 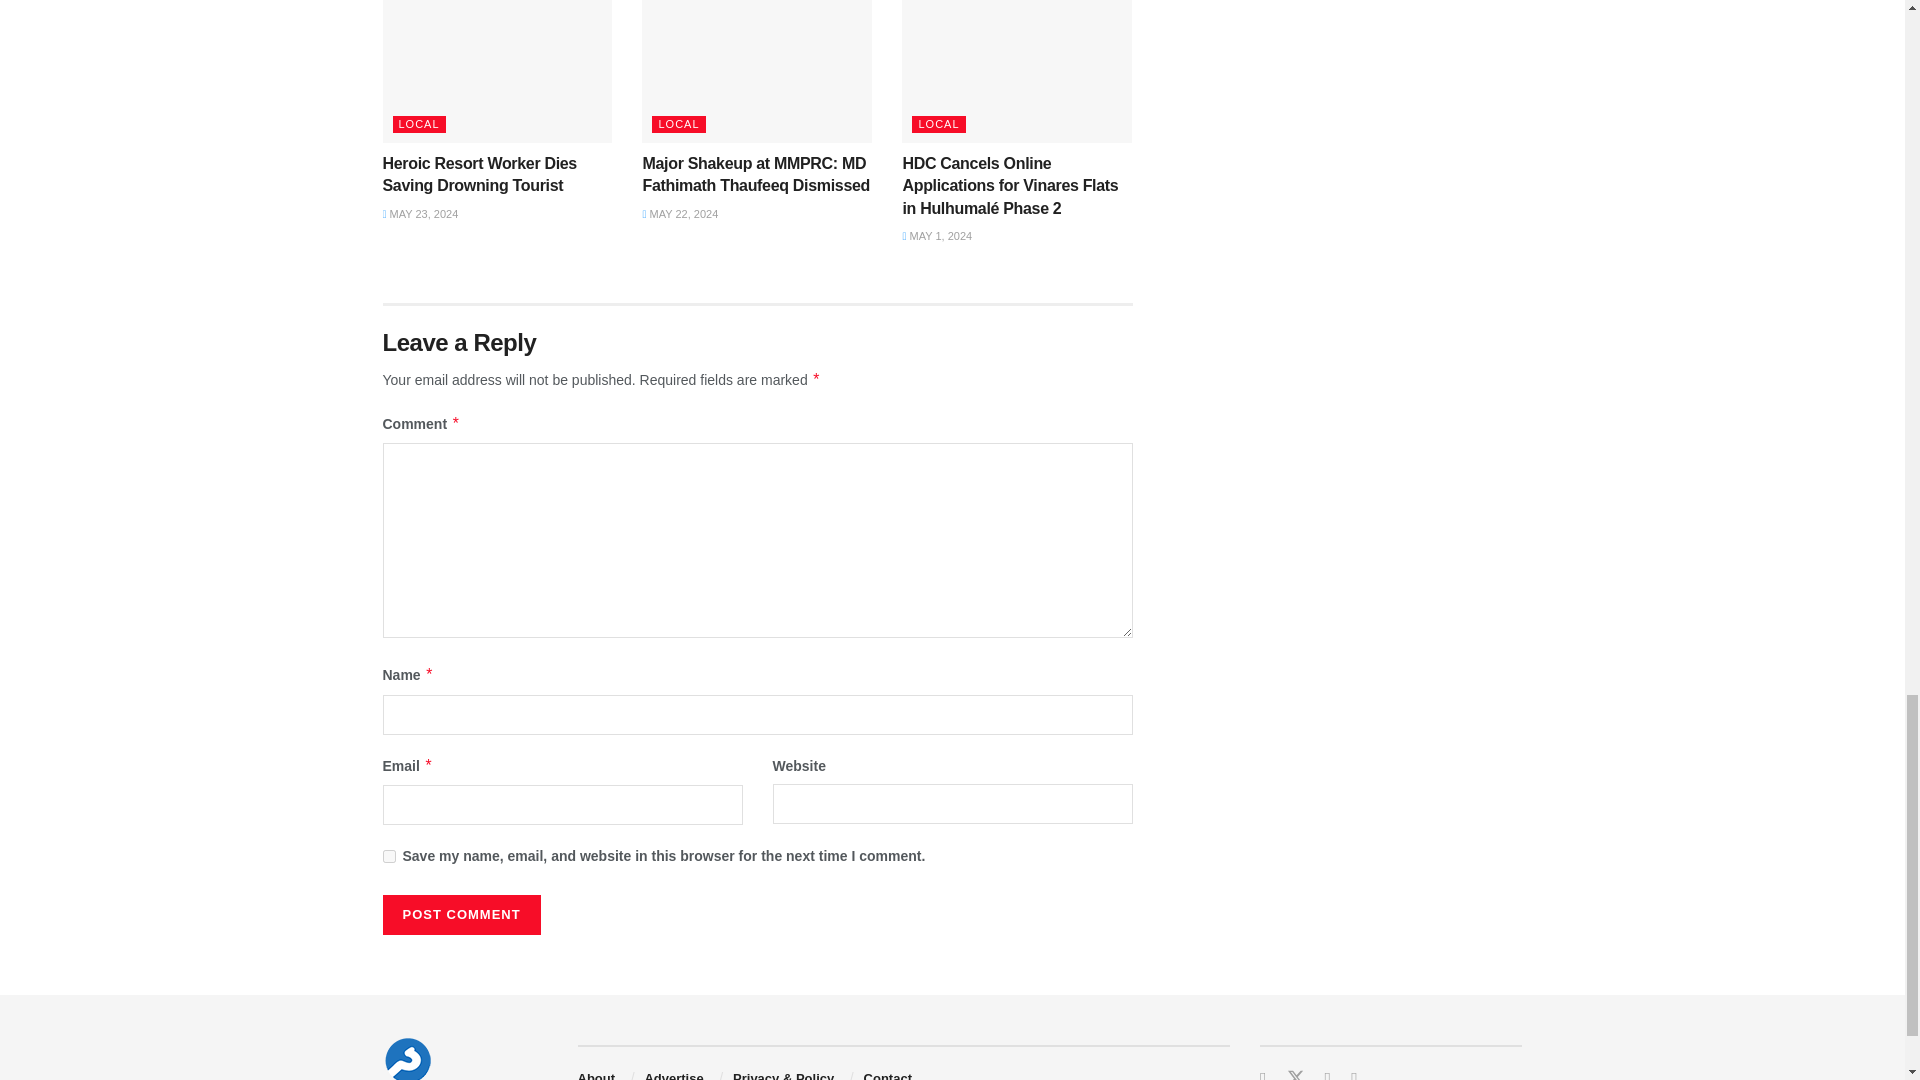 I want to click on Post Comment, so click(x=460, y=915).